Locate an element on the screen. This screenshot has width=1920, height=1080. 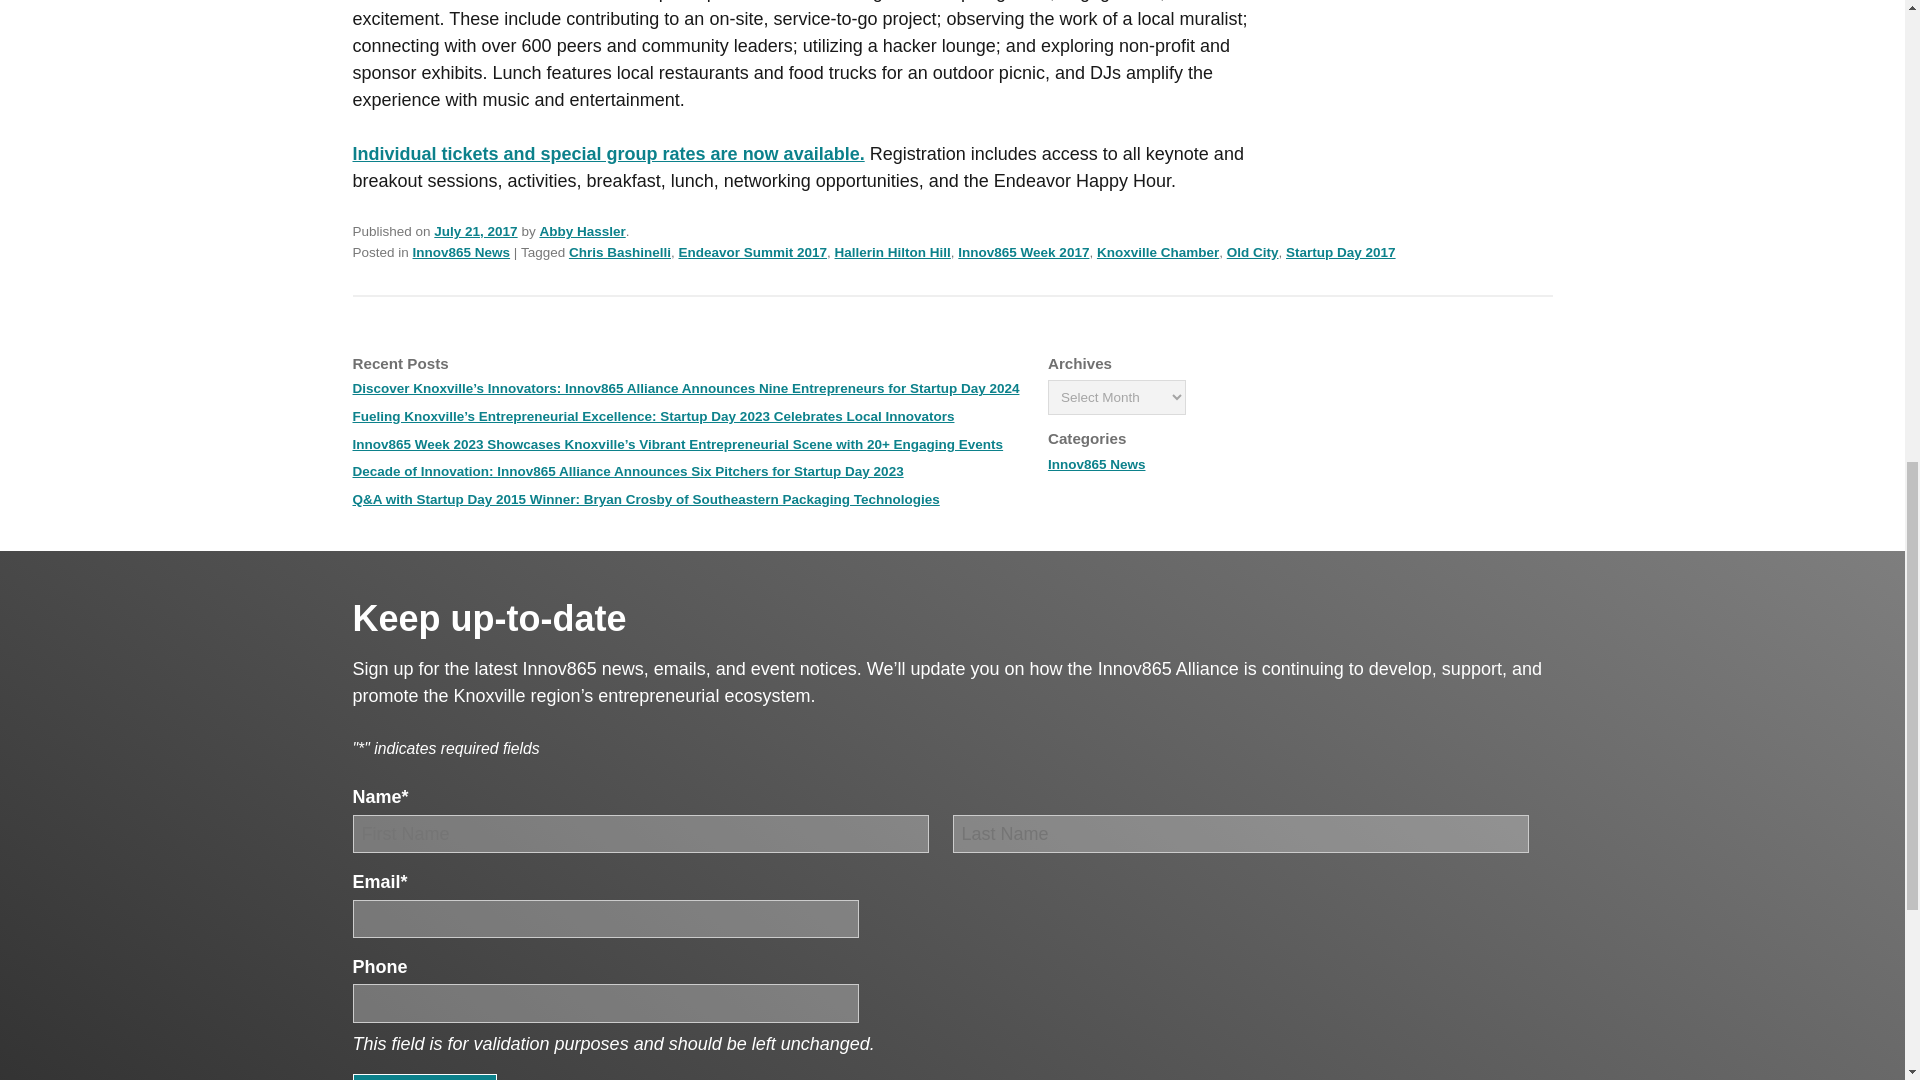
Knoxville Chamber is located at coordinates (1158, 252).